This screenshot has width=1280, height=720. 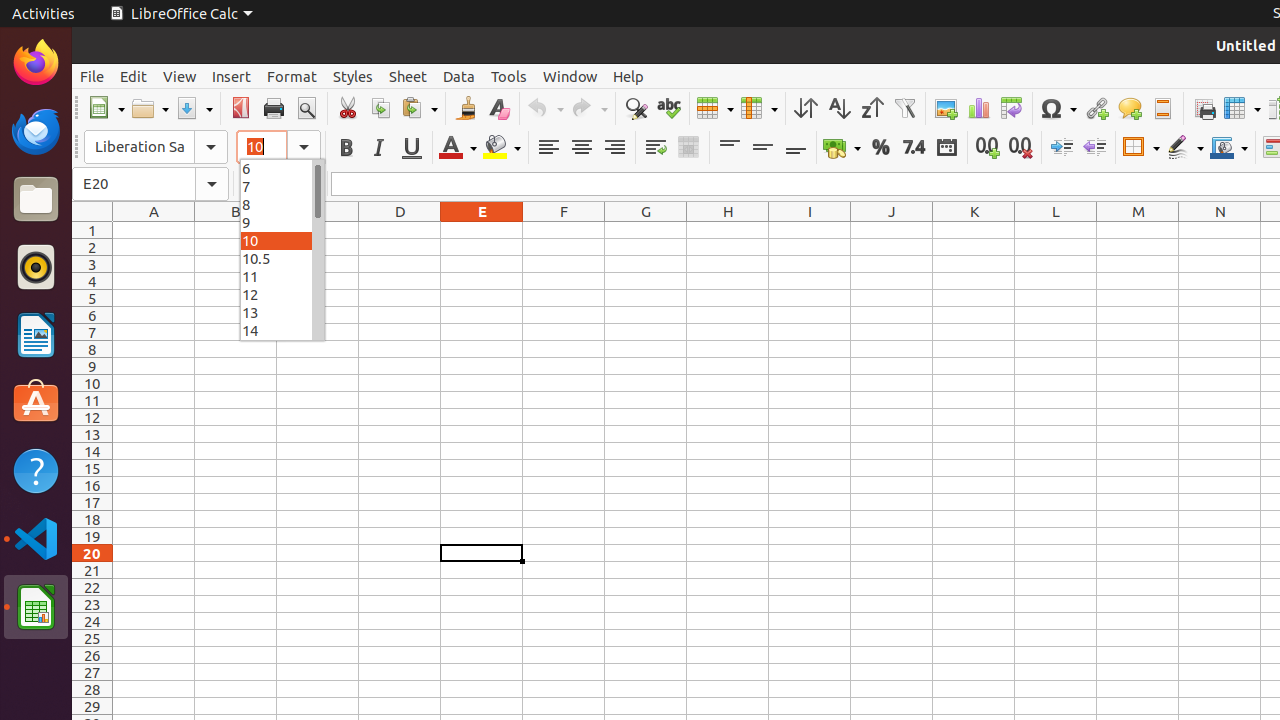 What do you see at coordinates (36, 334) in the screenshot?
I see `LibreOffice Writer` at bounding box center [36, 334].